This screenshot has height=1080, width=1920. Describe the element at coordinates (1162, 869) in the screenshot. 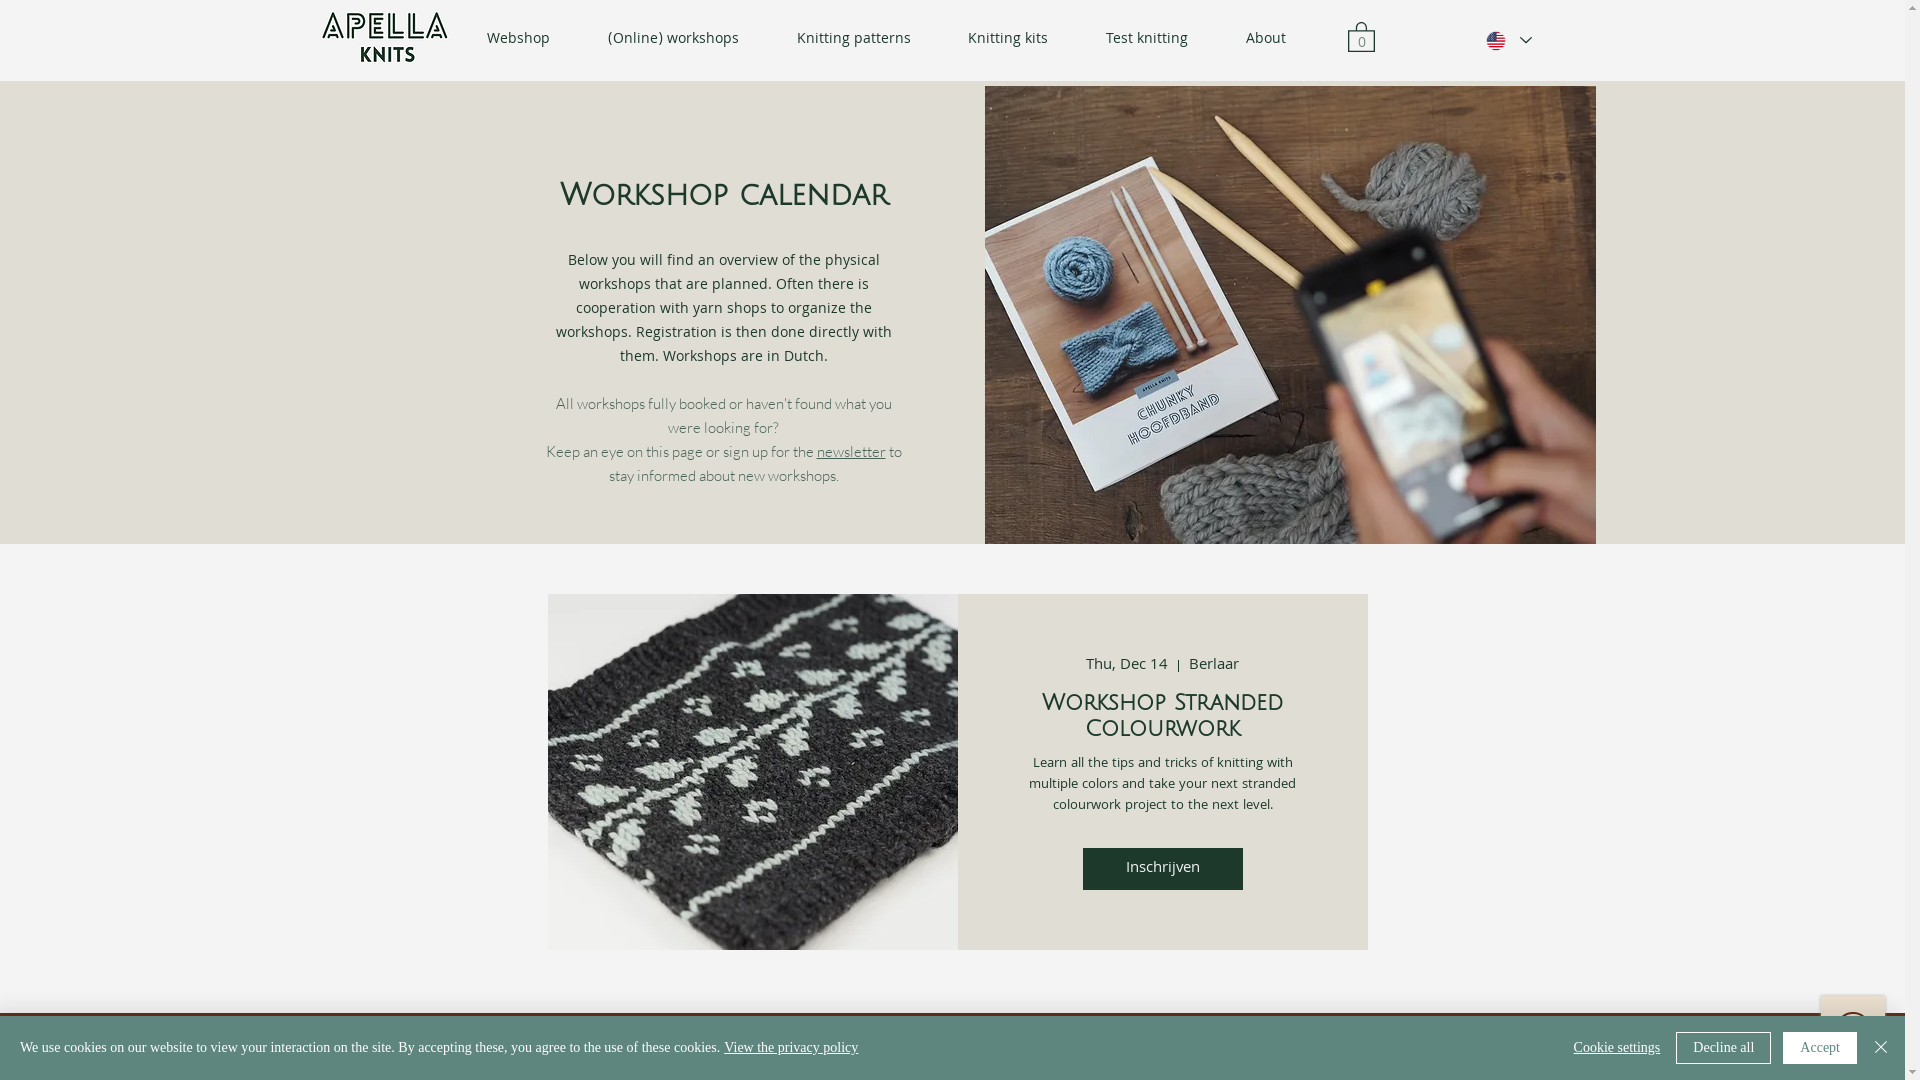

I see `Inschrijven` at that location.